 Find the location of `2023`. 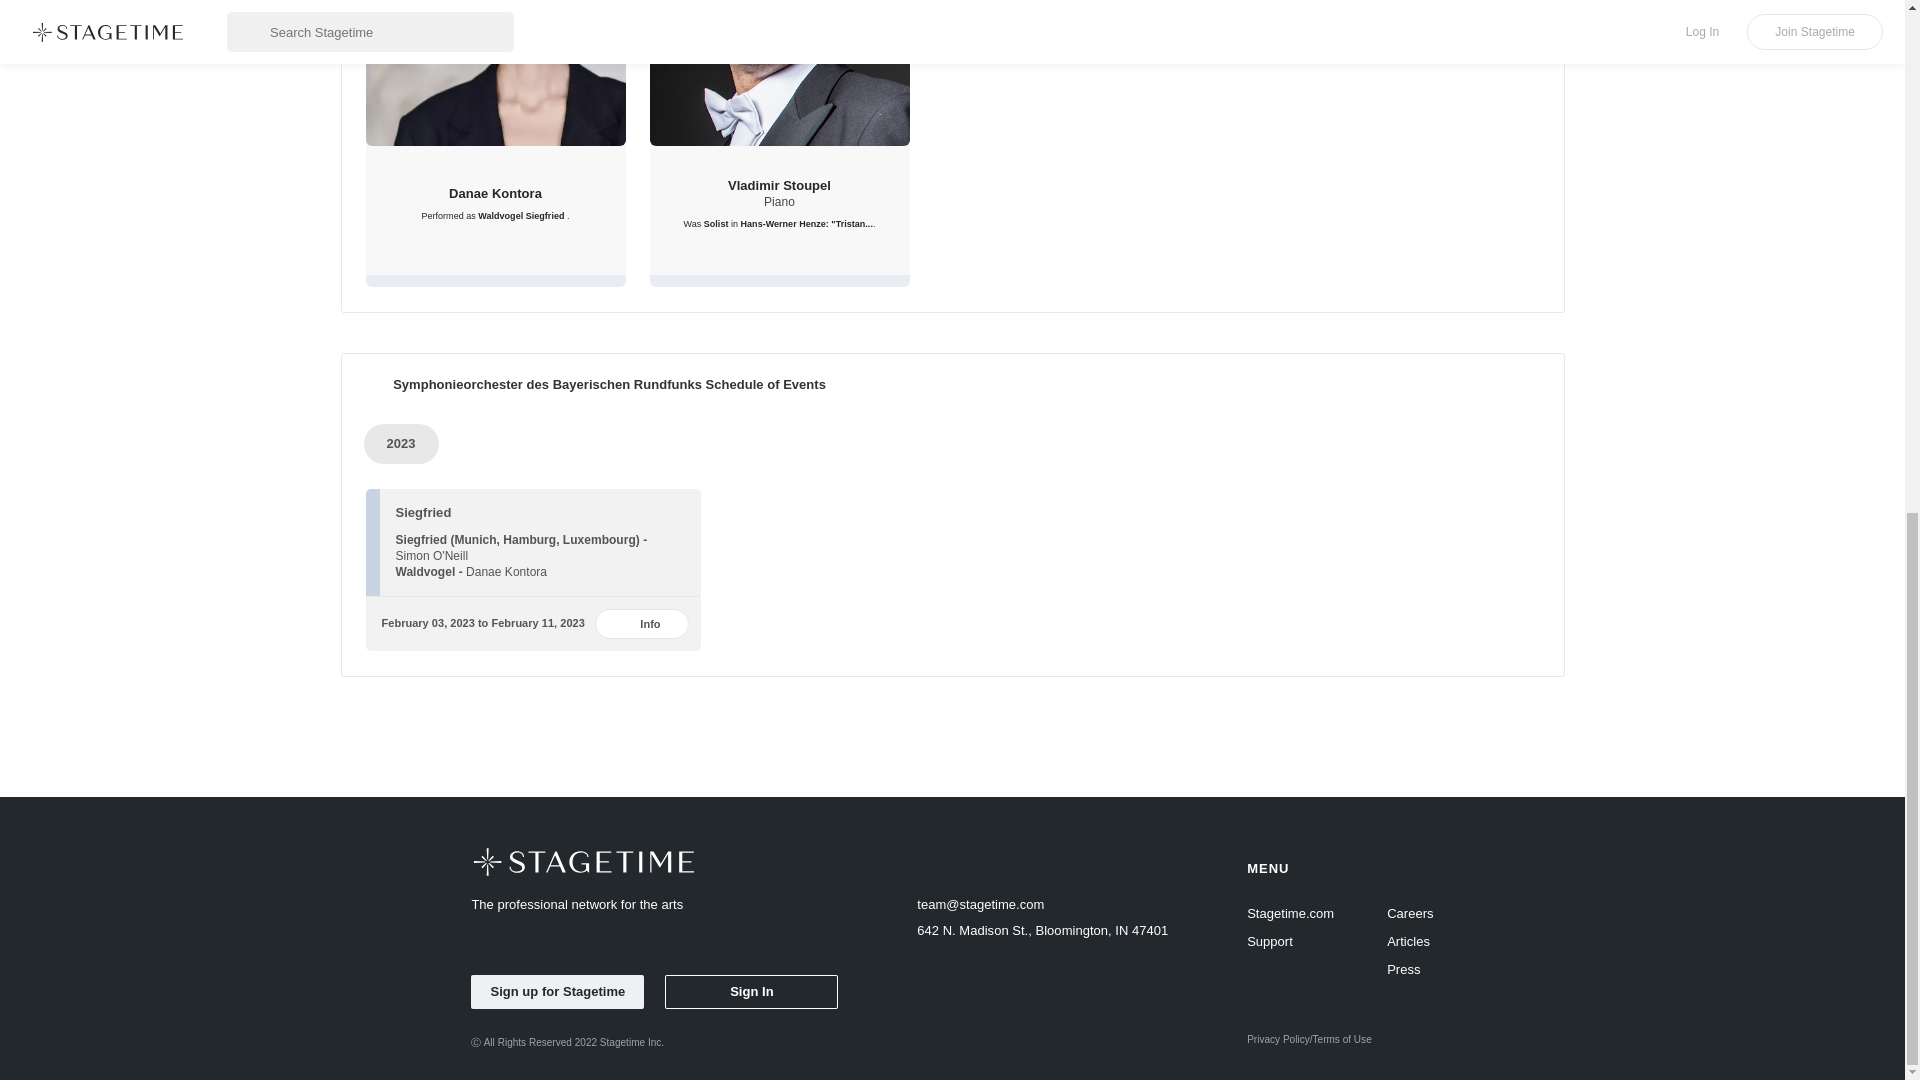

2023 is located at coordinates (402, 444).